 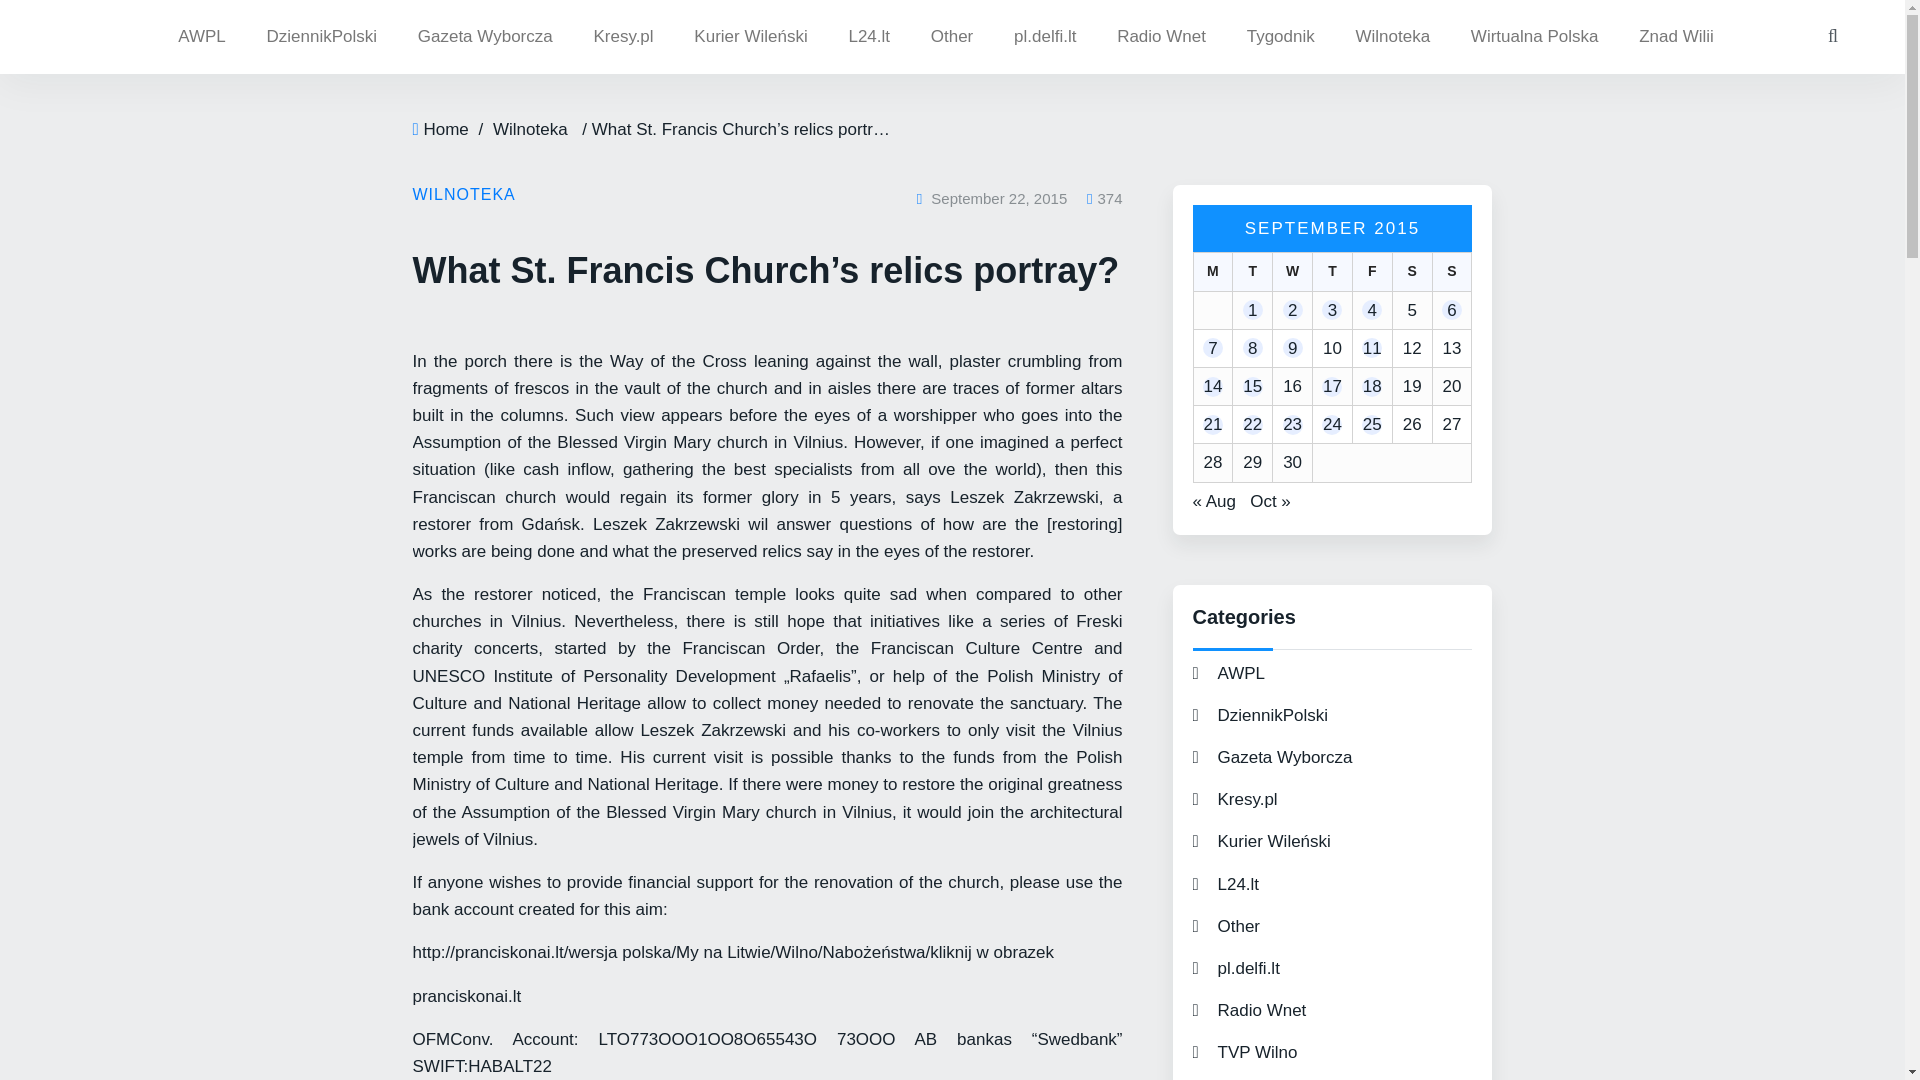 What do you see at coordinates (868, 37) in the screenshot?
I see `L24.lt` at bounding box center [868, 37].